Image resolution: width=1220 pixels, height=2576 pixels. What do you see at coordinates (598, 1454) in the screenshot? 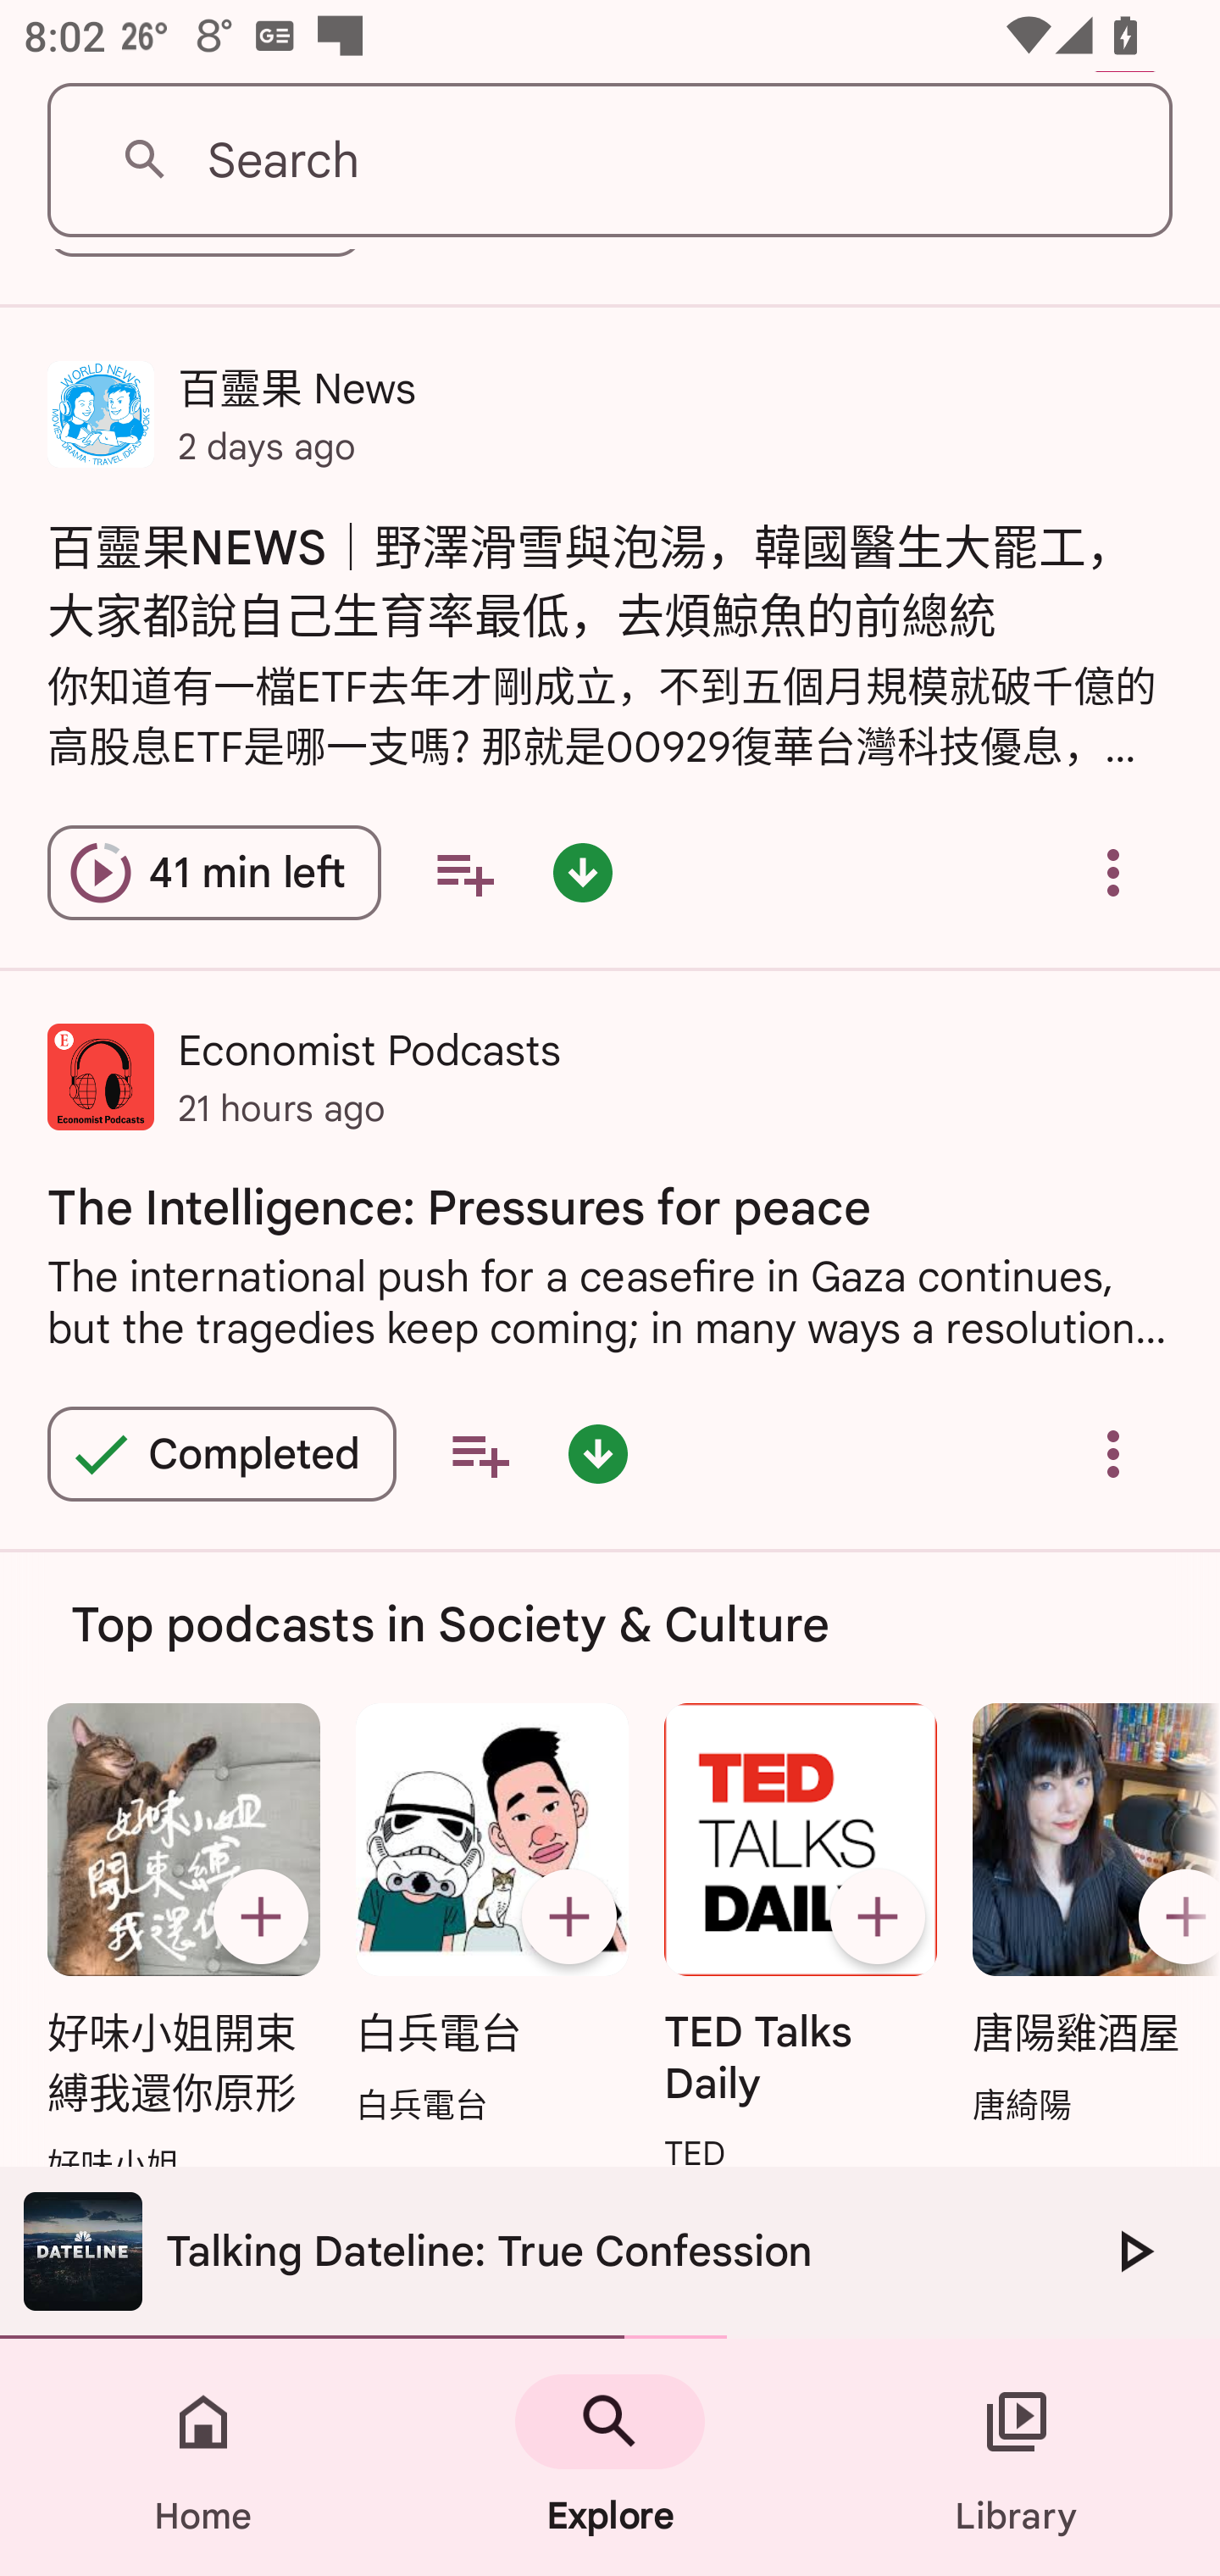
I see `Episode downloaded - double tap for options` at bounding box center [598, 1454].